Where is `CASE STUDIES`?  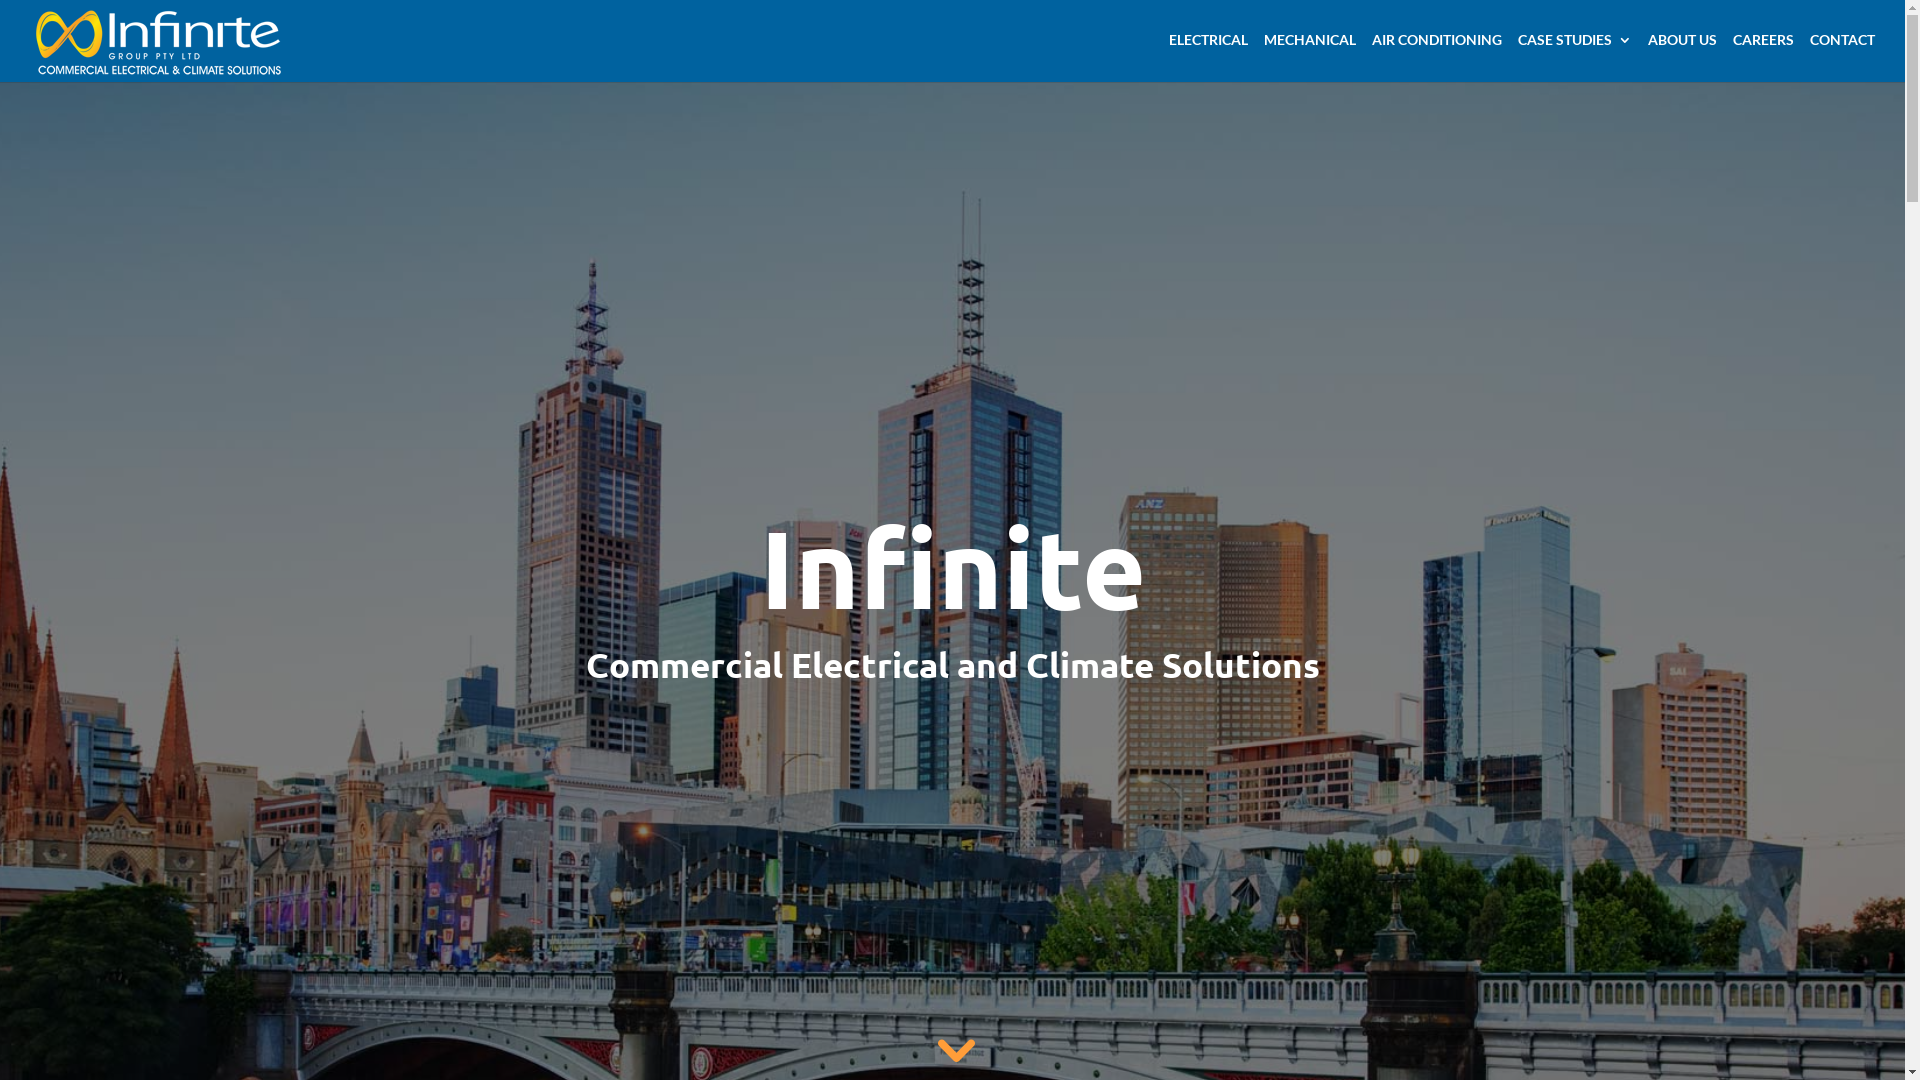 CASE STUDIES is located at coordinates (1575, 58).